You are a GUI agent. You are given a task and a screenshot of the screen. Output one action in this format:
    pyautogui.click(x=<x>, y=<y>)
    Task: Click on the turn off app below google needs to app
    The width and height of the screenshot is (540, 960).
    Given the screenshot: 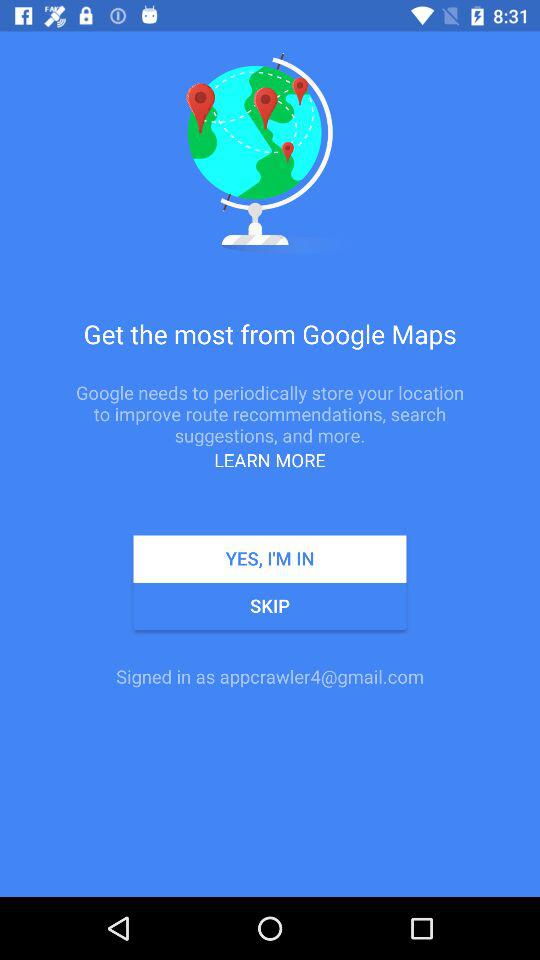 What is the action you would take?
    pyautogui.click(x=270, y=460)
    